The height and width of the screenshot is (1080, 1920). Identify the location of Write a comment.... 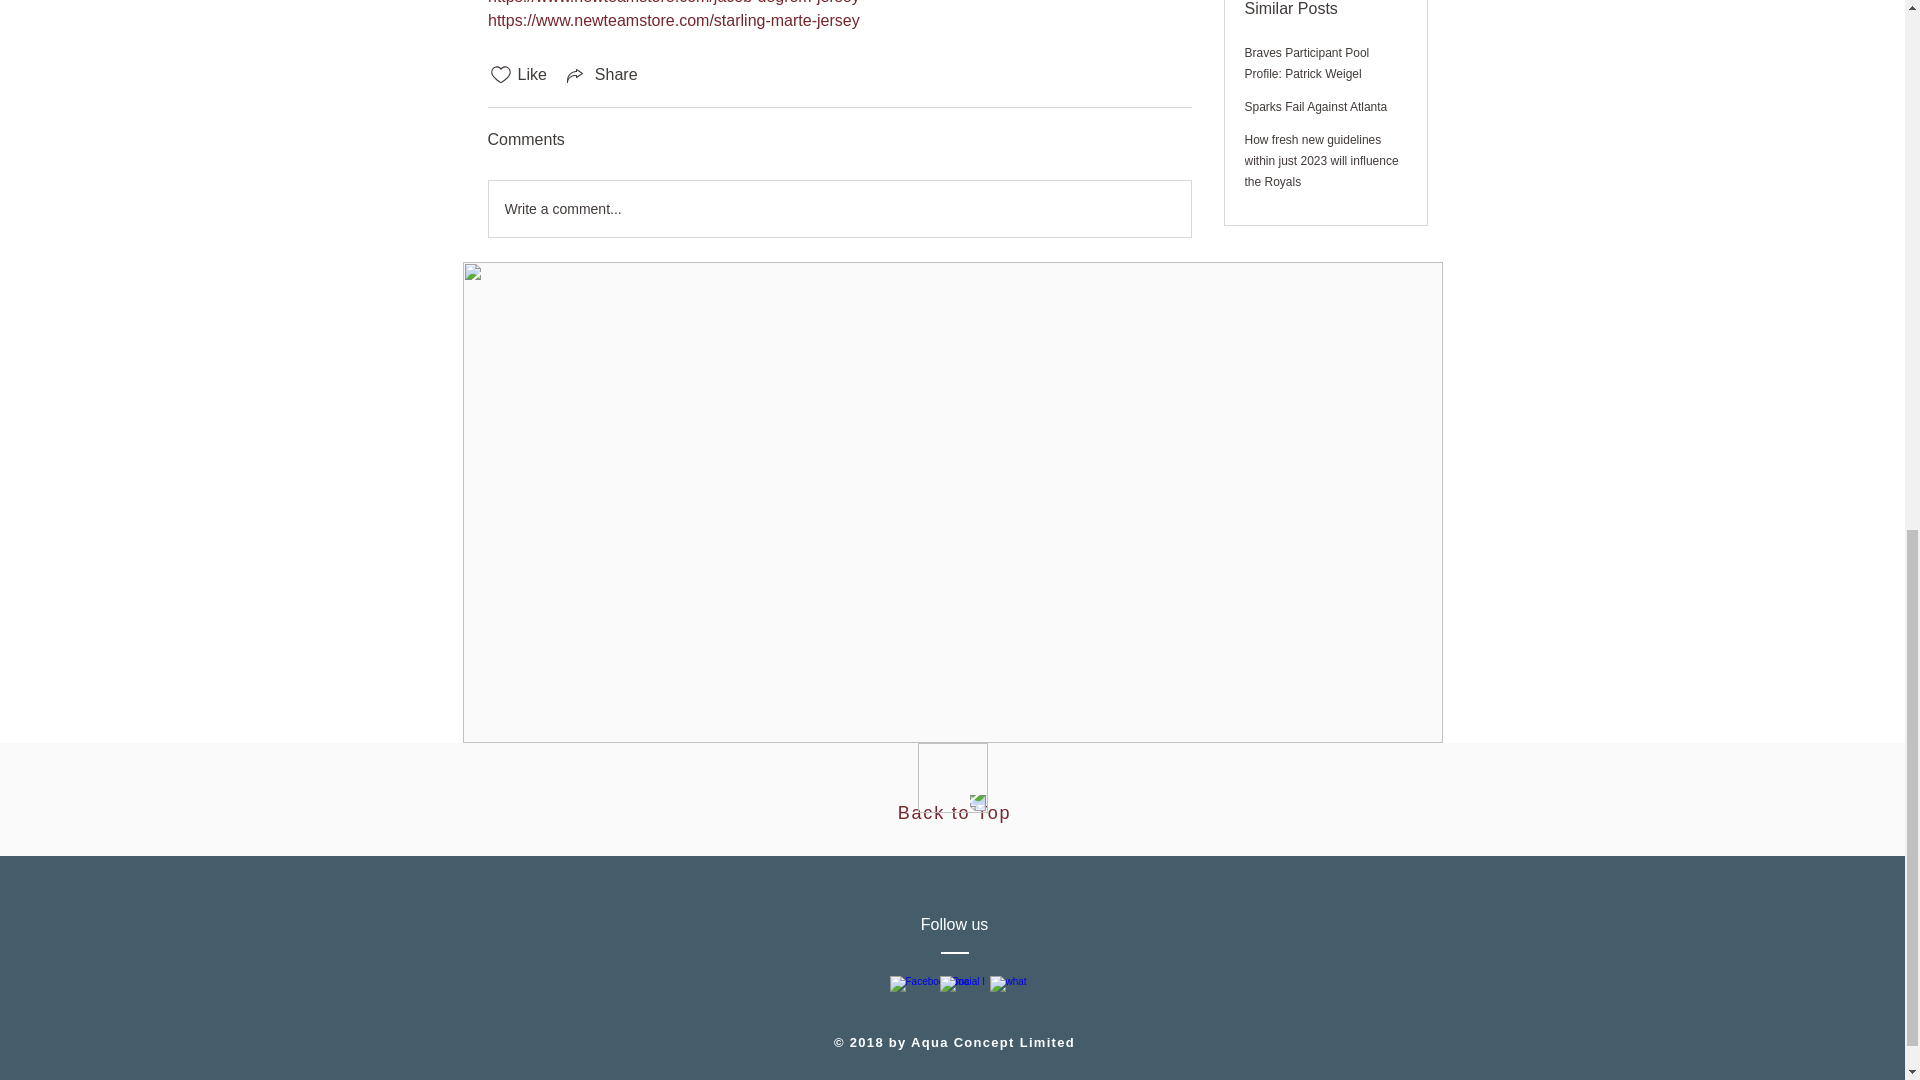
(838, 208).